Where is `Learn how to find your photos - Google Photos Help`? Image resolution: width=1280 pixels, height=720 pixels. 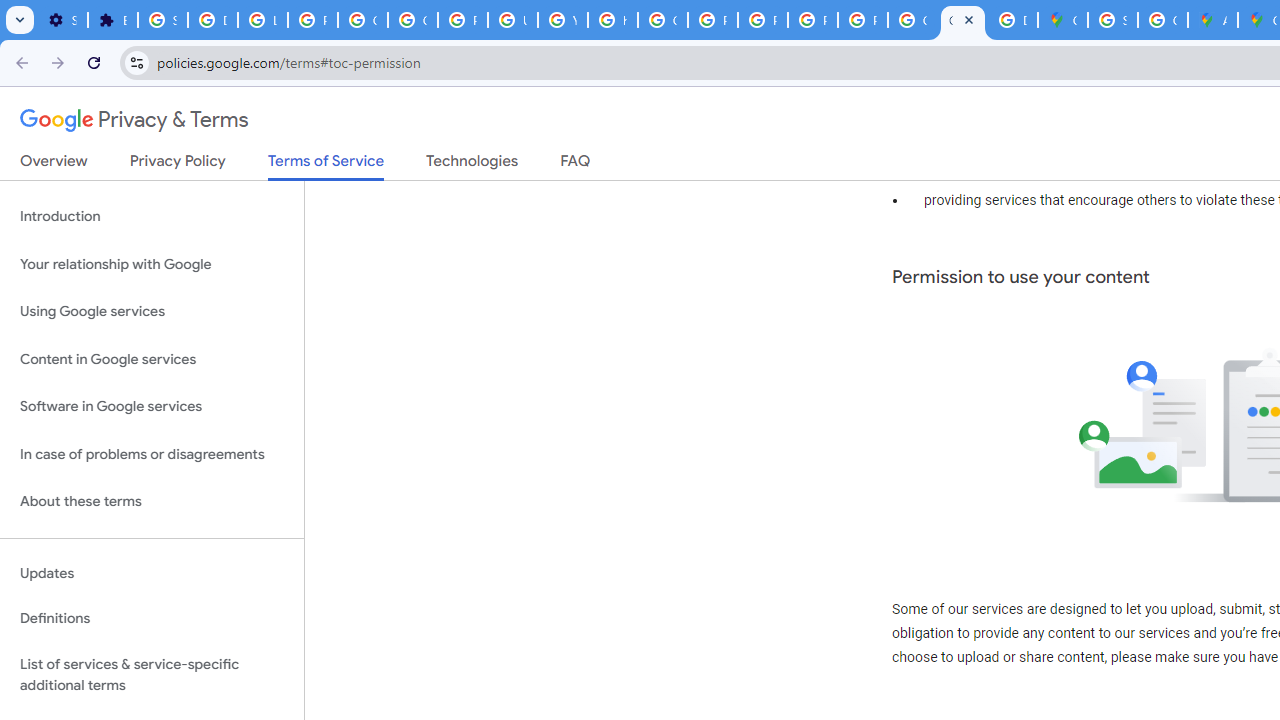 Learn how to find your photos - Google Photos Help is located at coordinates (262, 20).